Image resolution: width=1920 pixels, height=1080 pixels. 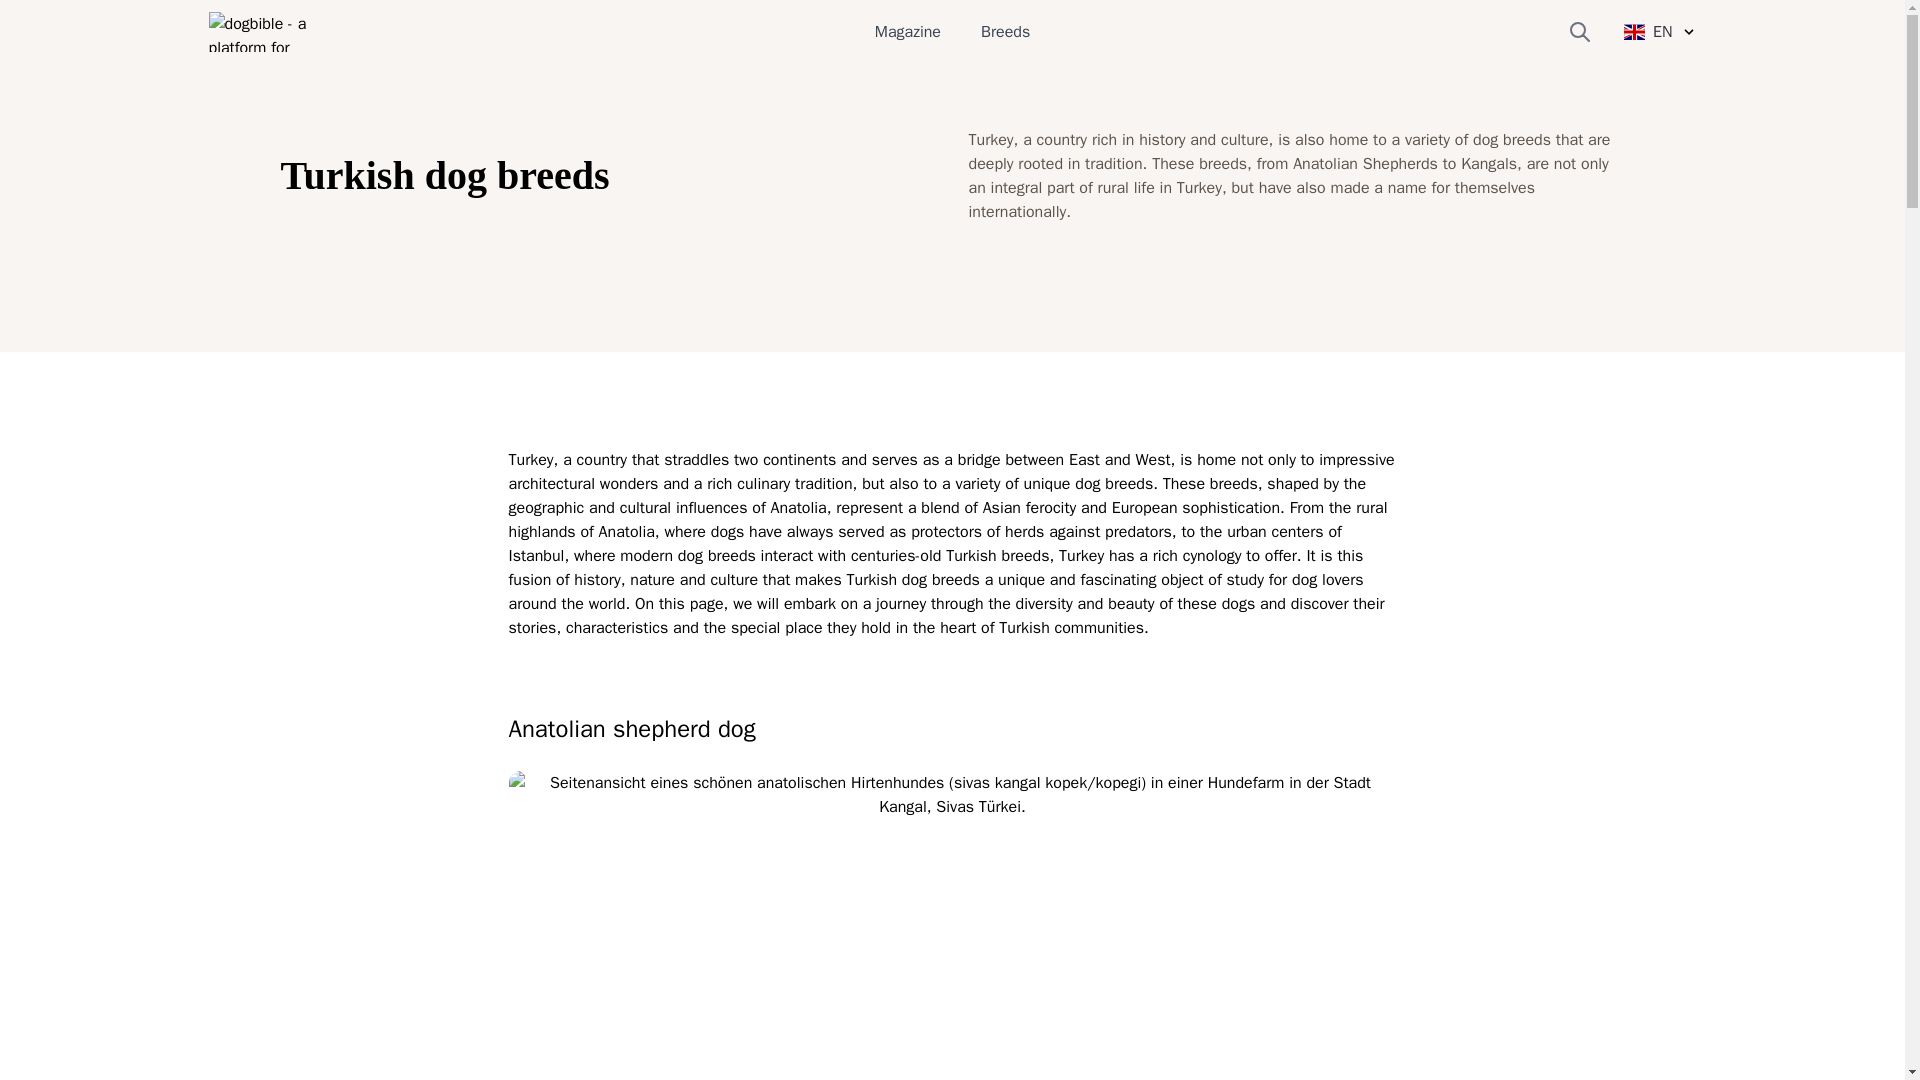 I want to click on dogbible - a platform for people who love dogs, so click(x=272, y=31).